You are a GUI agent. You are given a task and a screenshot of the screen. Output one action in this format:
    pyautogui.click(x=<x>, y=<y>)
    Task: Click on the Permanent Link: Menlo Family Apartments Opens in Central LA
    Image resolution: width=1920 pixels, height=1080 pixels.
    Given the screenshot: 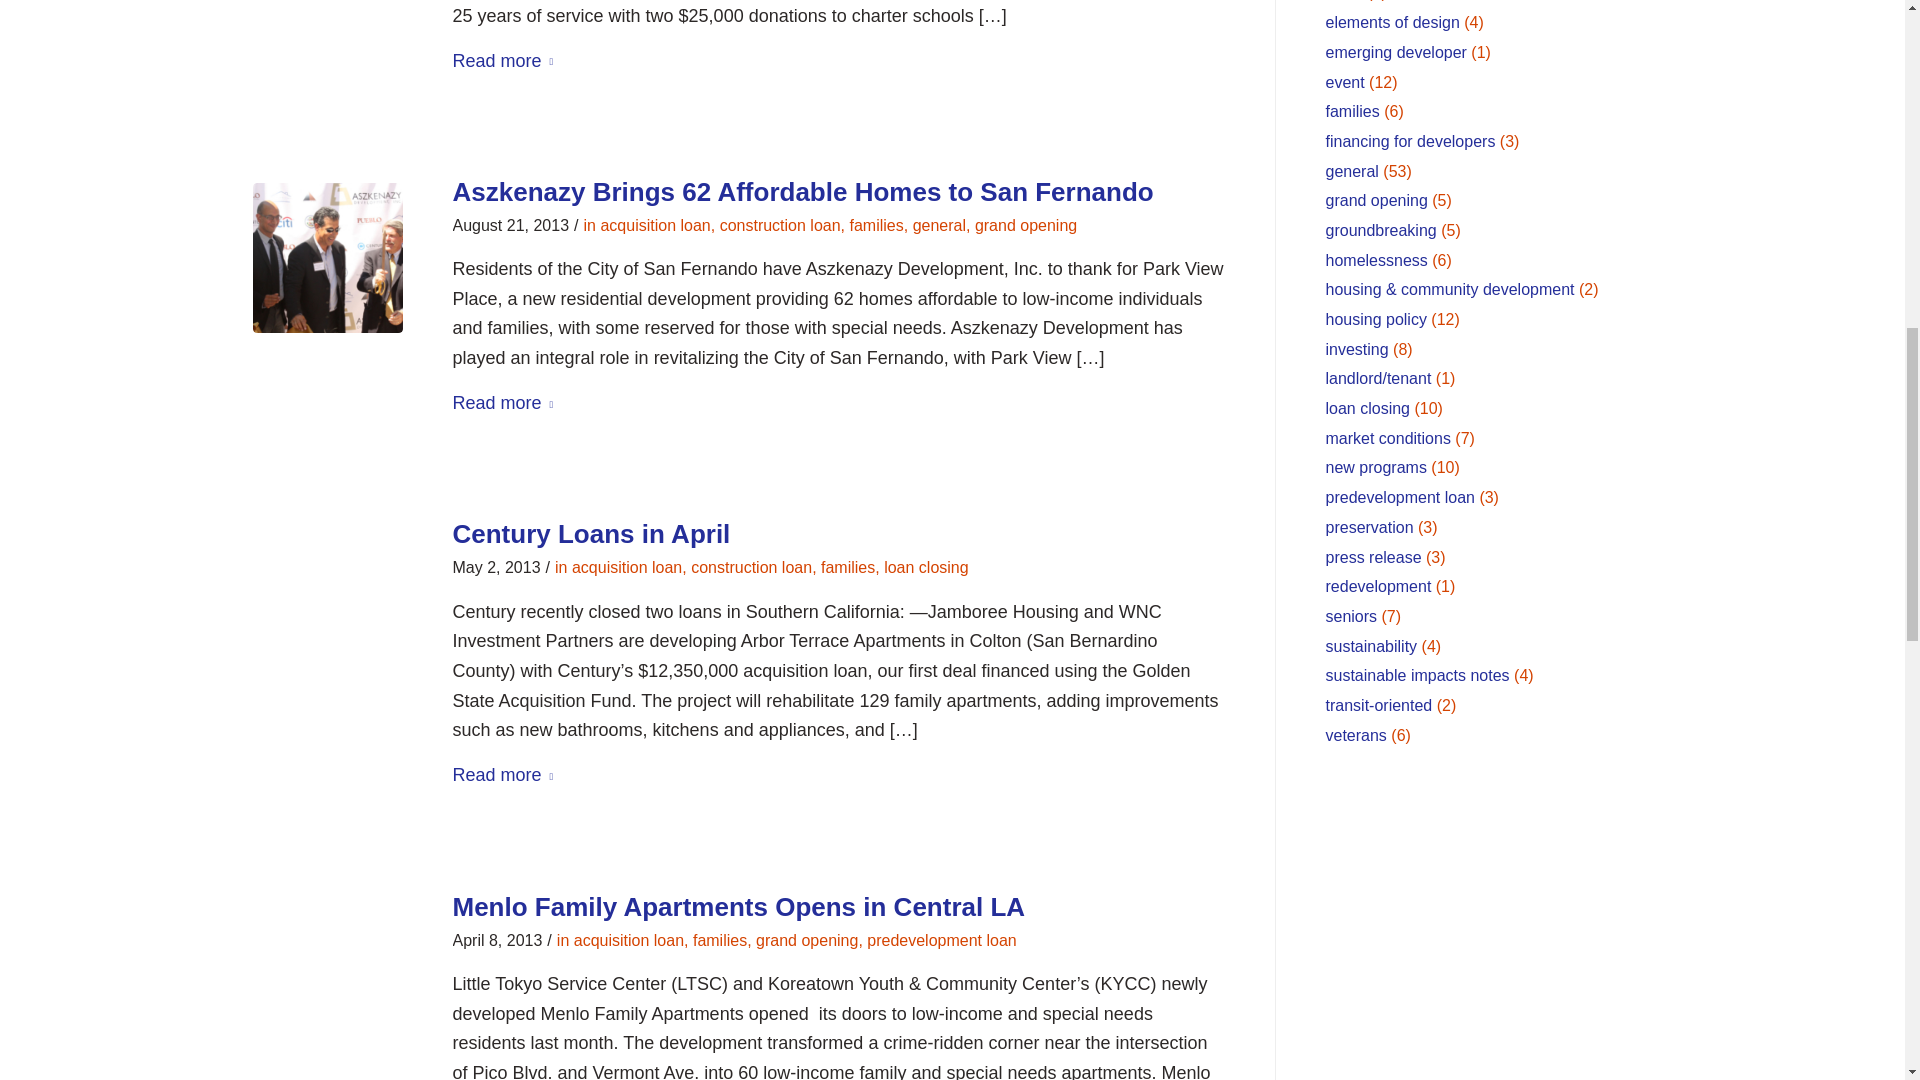 What is the action you would take?
    pyautogui.click(x=738, y=907)
    